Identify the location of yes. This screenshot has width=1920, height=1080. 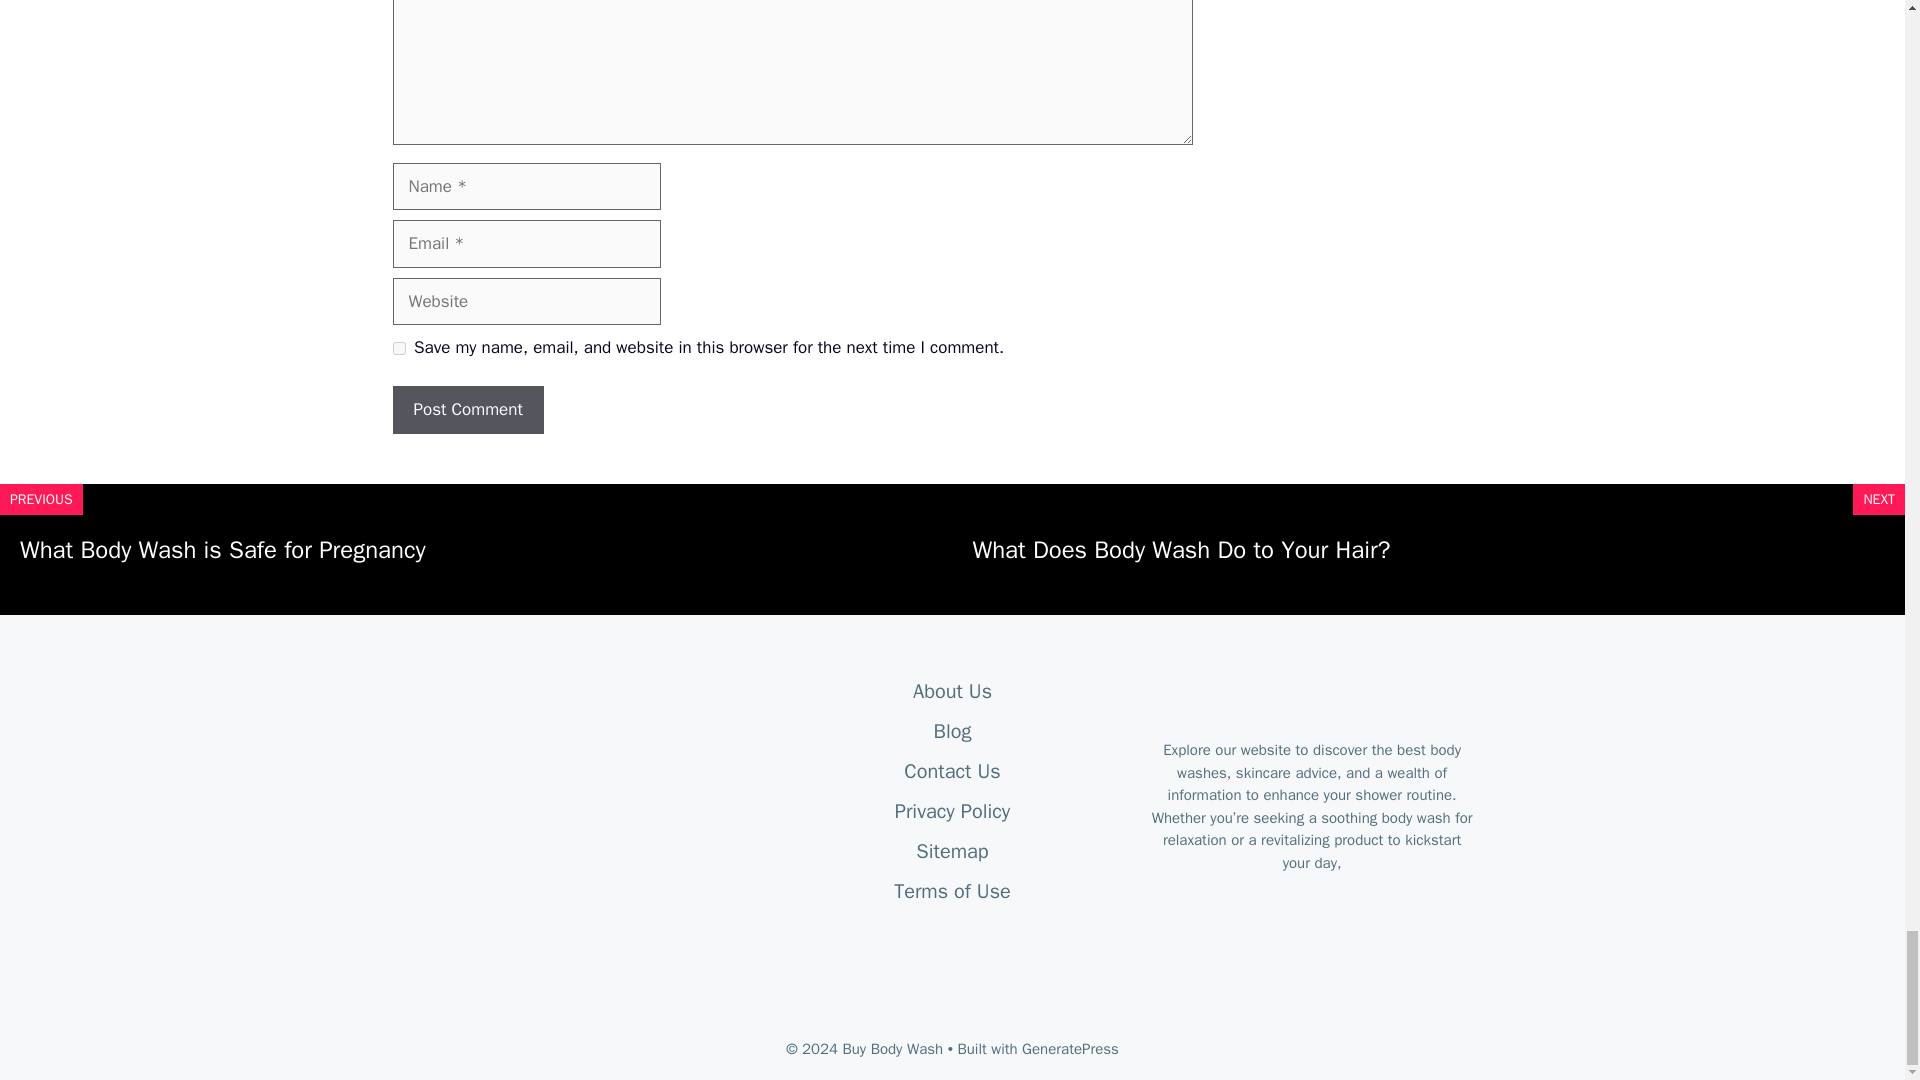
(398, 348).